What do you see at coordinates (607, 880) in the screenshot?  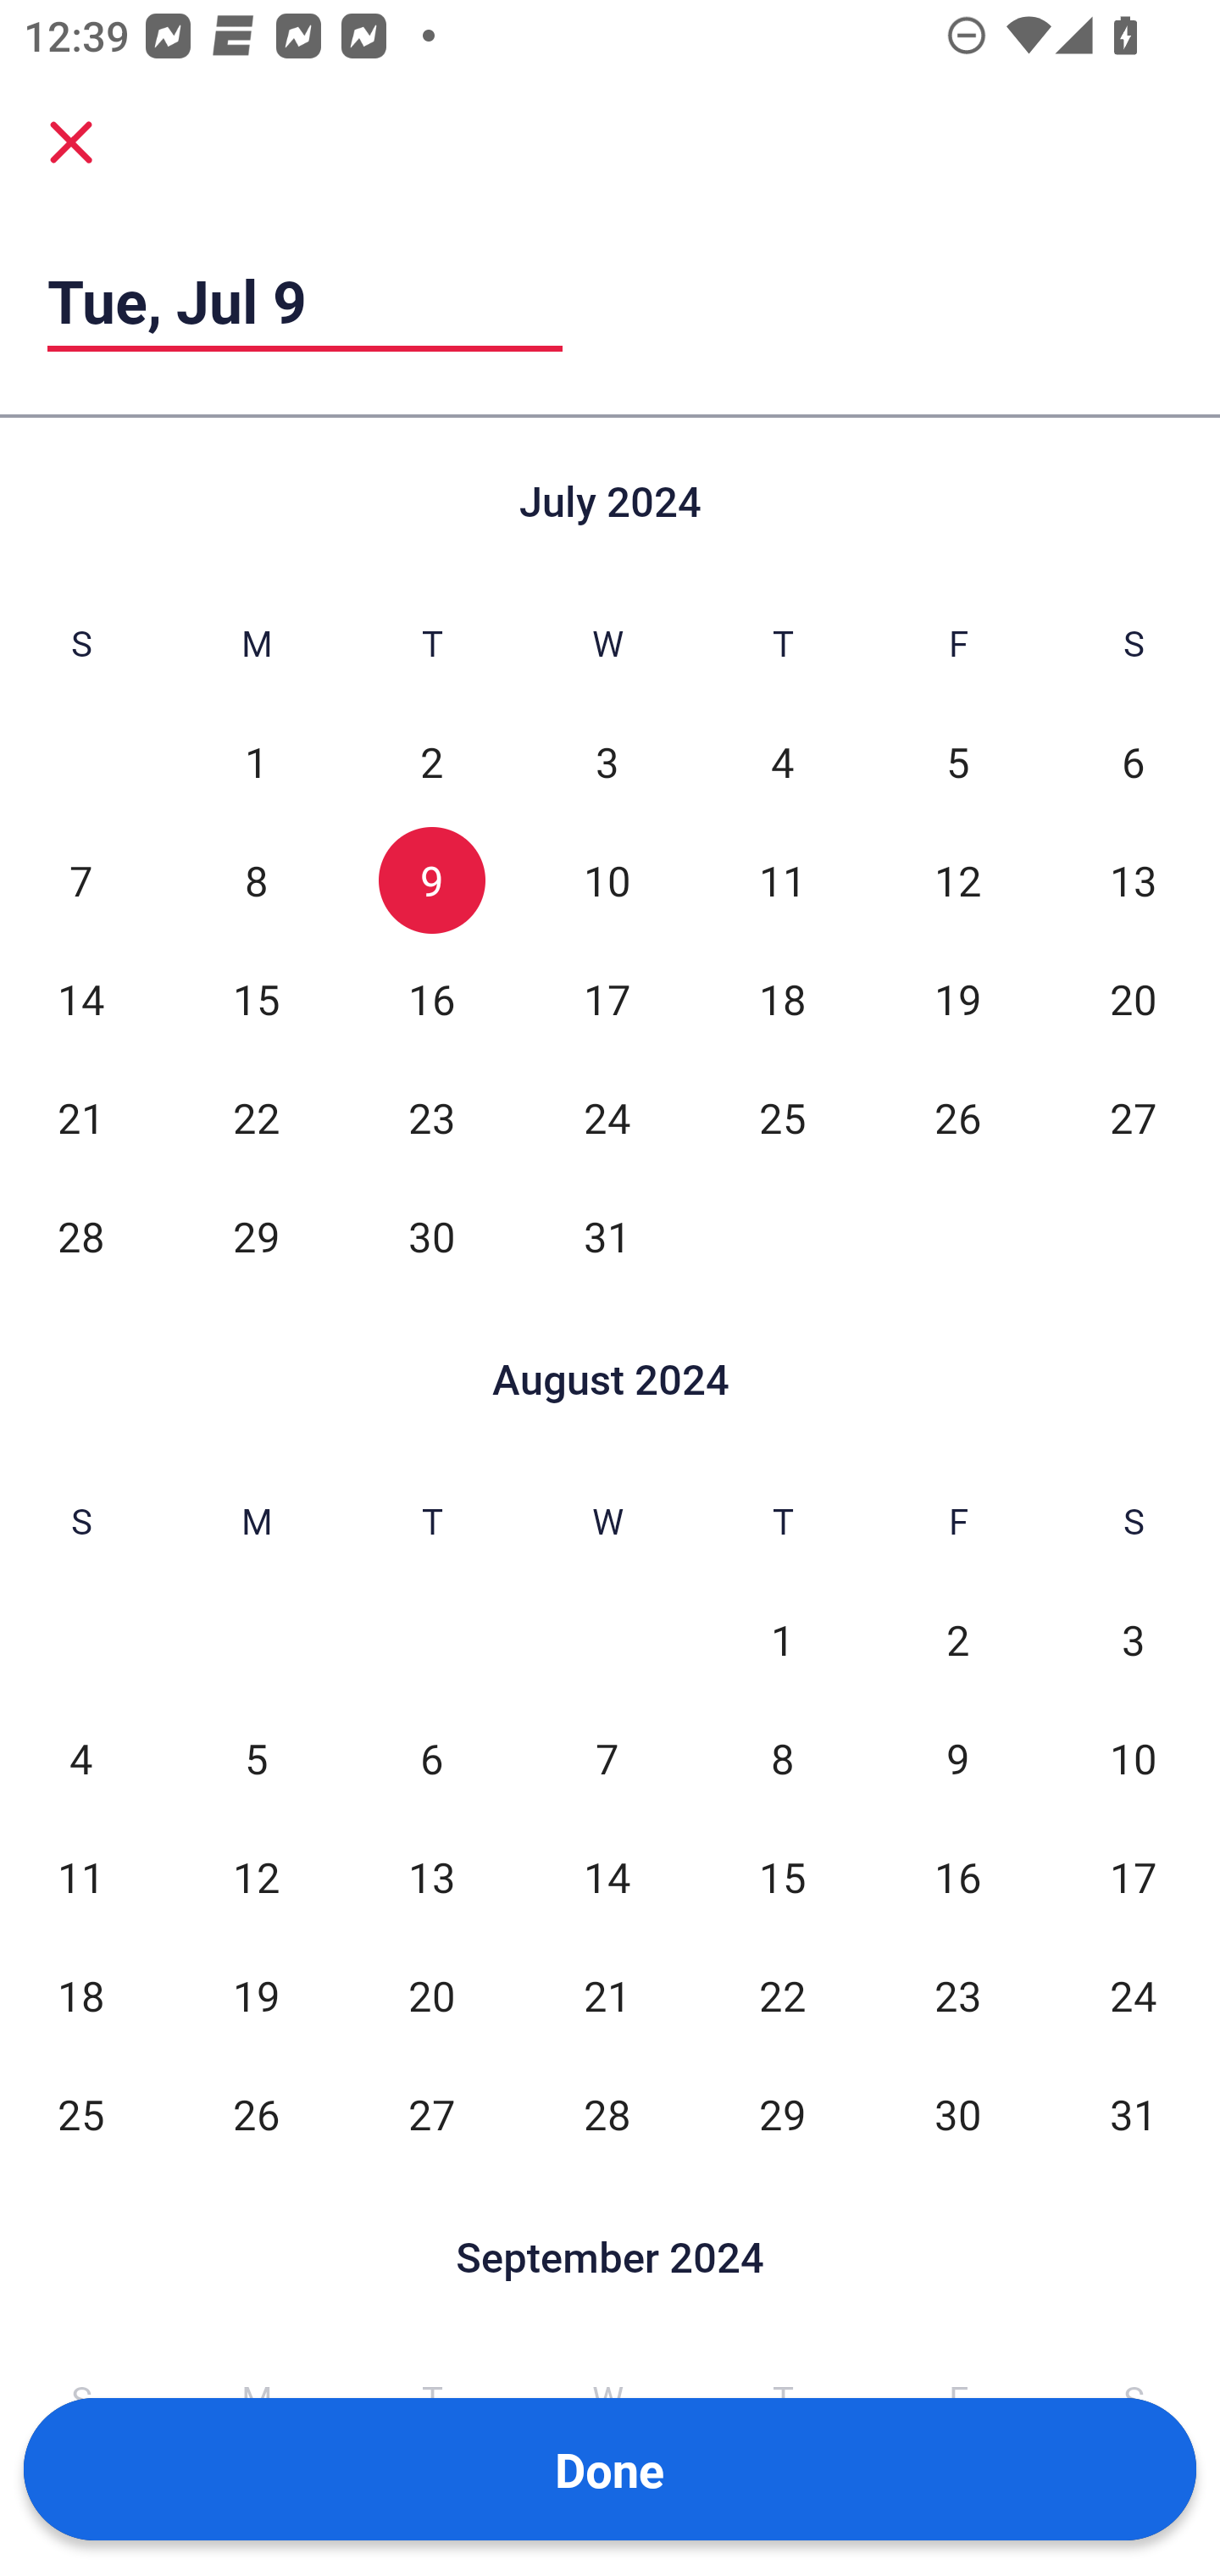 I see `10 Wed, Jul 10, Not Selected` at bounding box center [607, 880].